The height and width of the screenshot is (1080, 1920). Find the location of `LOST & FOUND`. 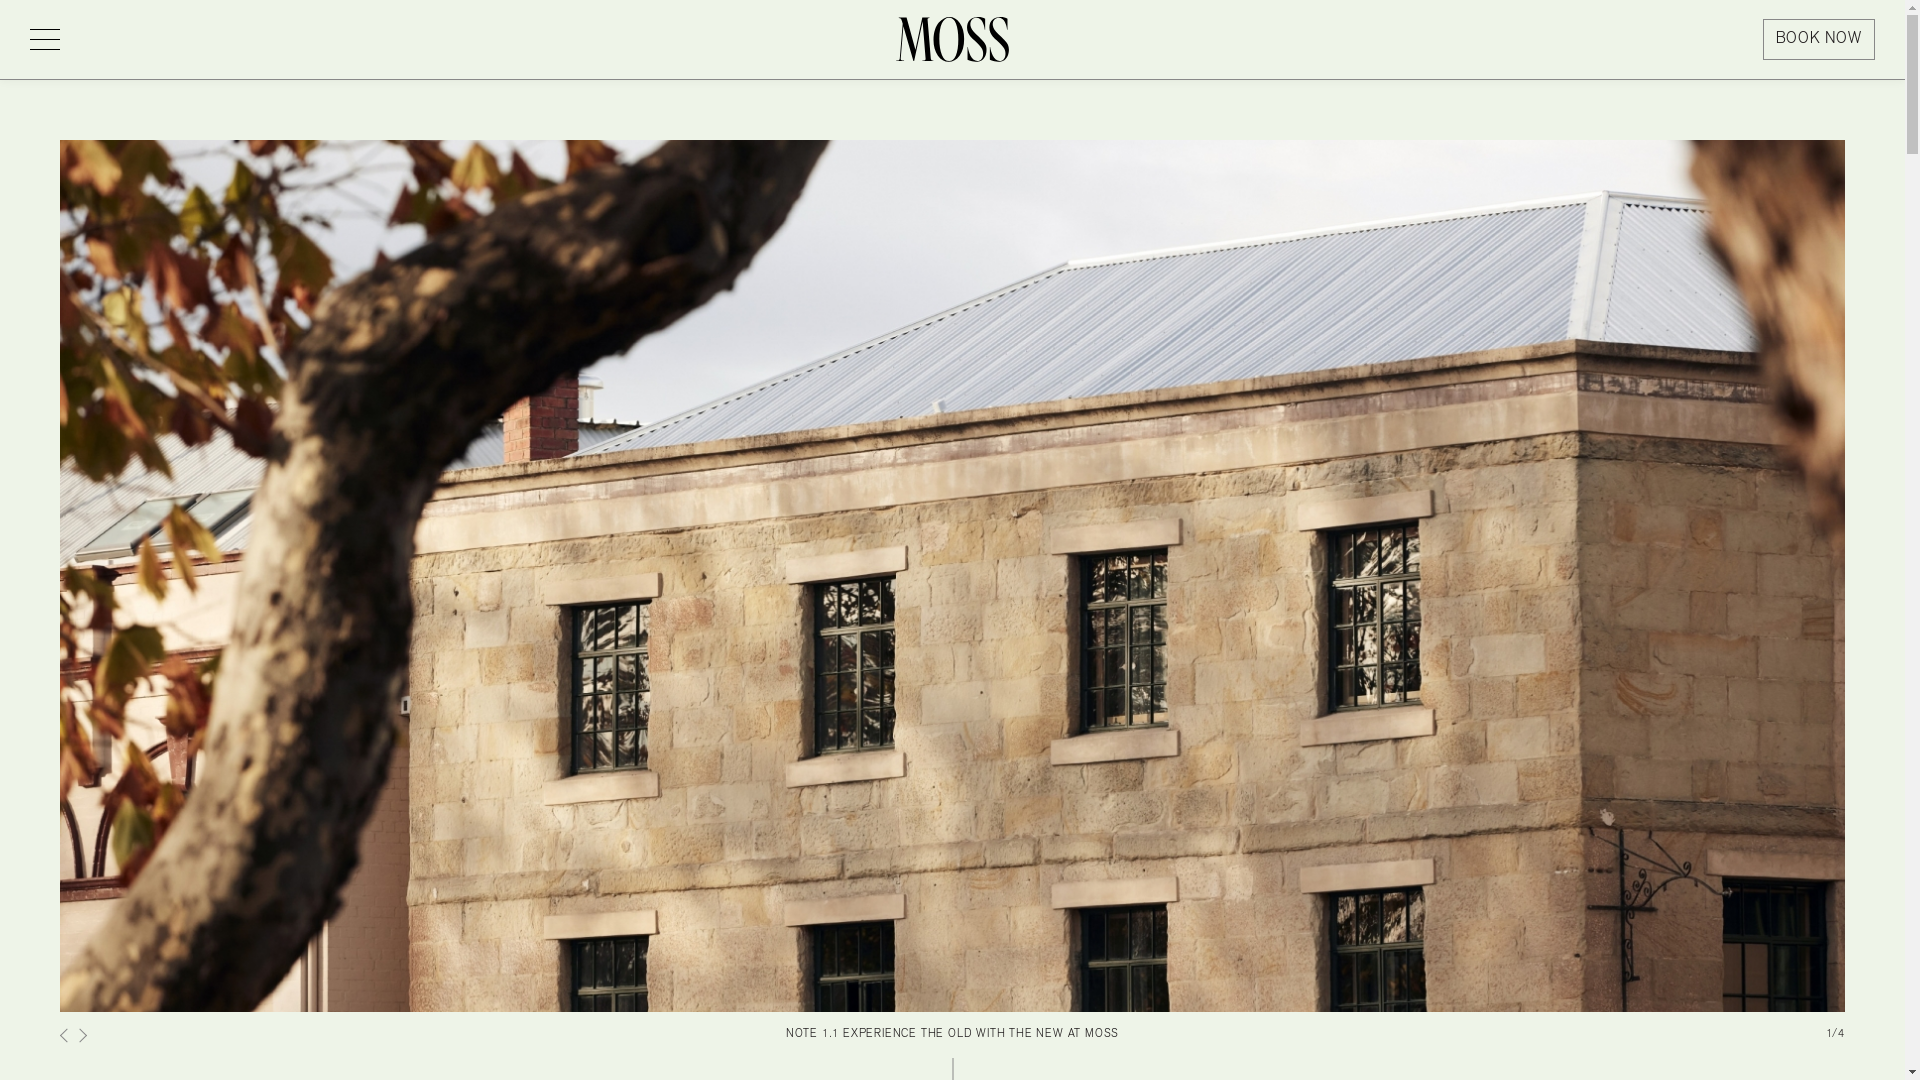

LOST & FOUND is located at coordinates (838, 28).